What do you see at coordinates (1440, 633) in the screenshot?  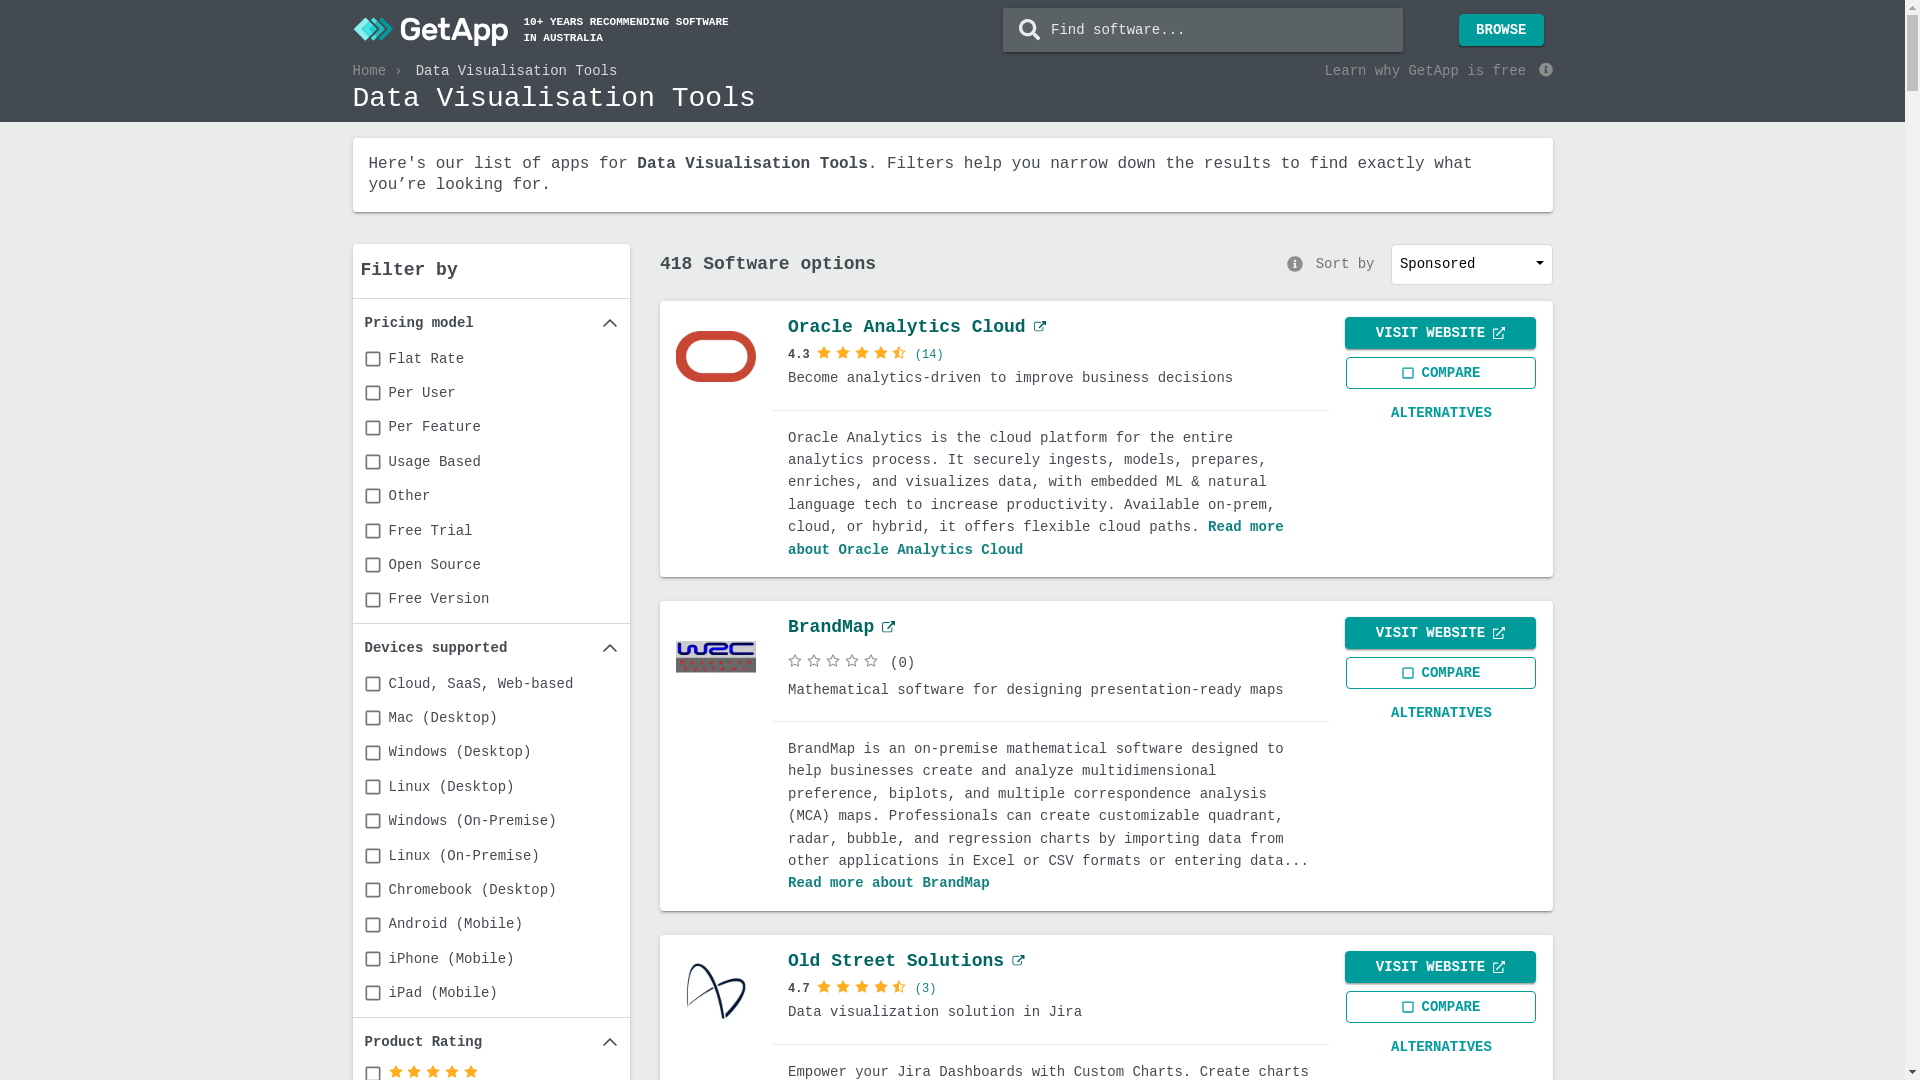 I see `VISIT WEBSITE` at bounding box center [1440, 633].